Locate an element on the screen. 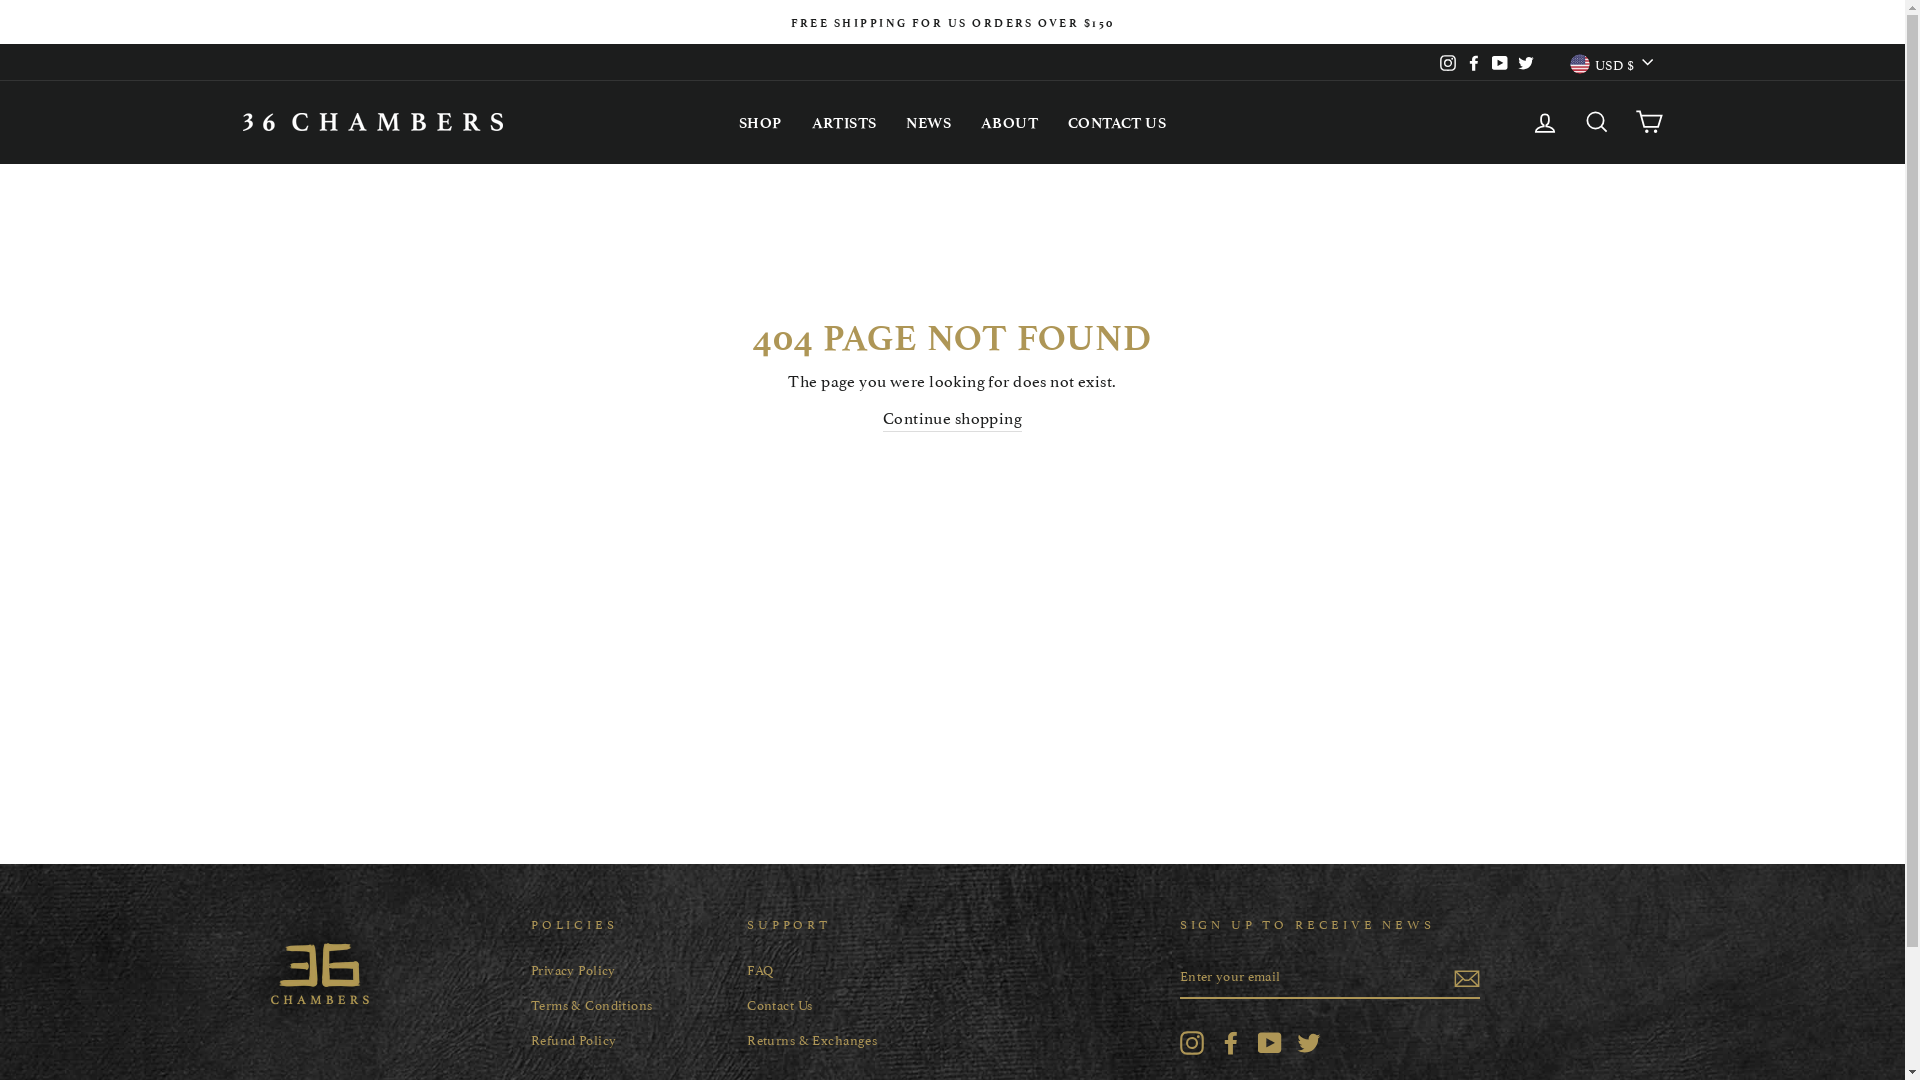  Returns & Exchanges is located at coordinates (812, 1040).